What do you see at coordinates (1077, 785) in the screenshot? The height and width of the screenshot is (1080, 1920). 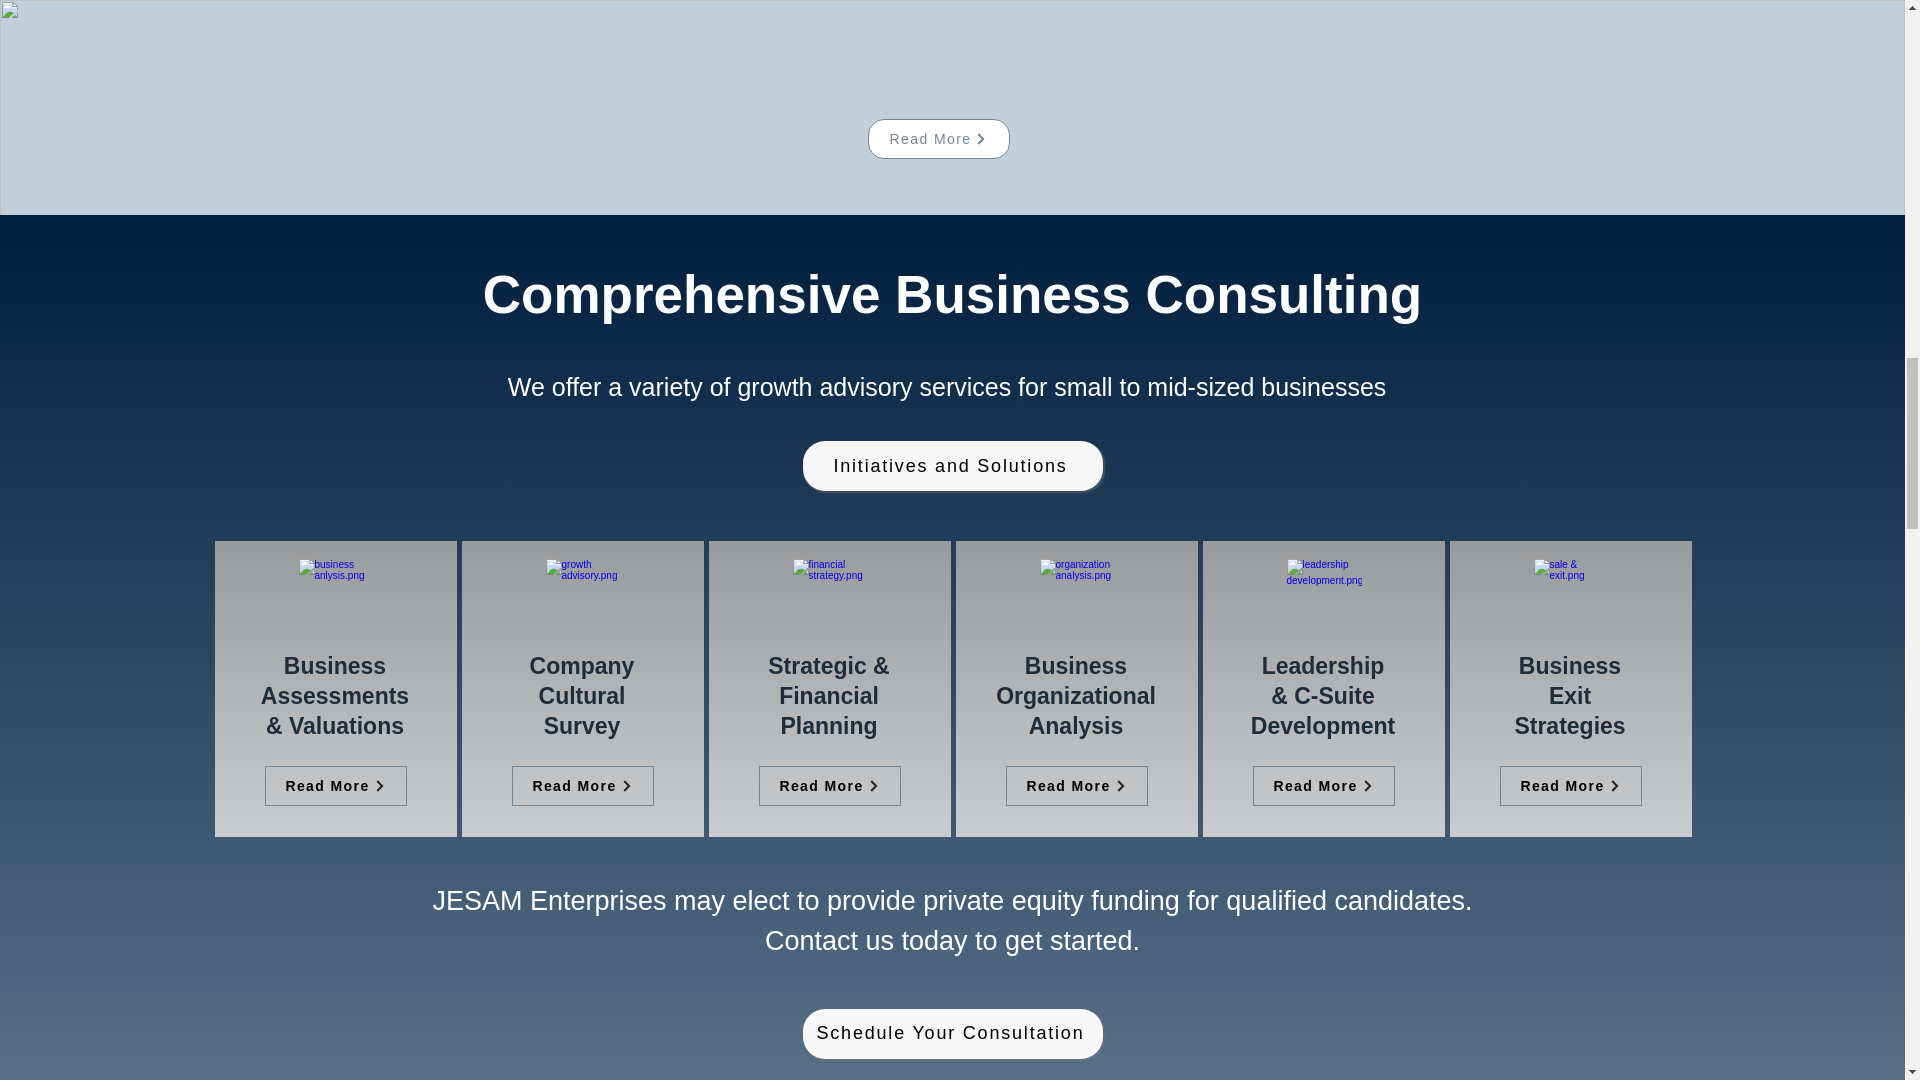 I see `Initiatives and Solutions` at bounding box center [1077, 785].